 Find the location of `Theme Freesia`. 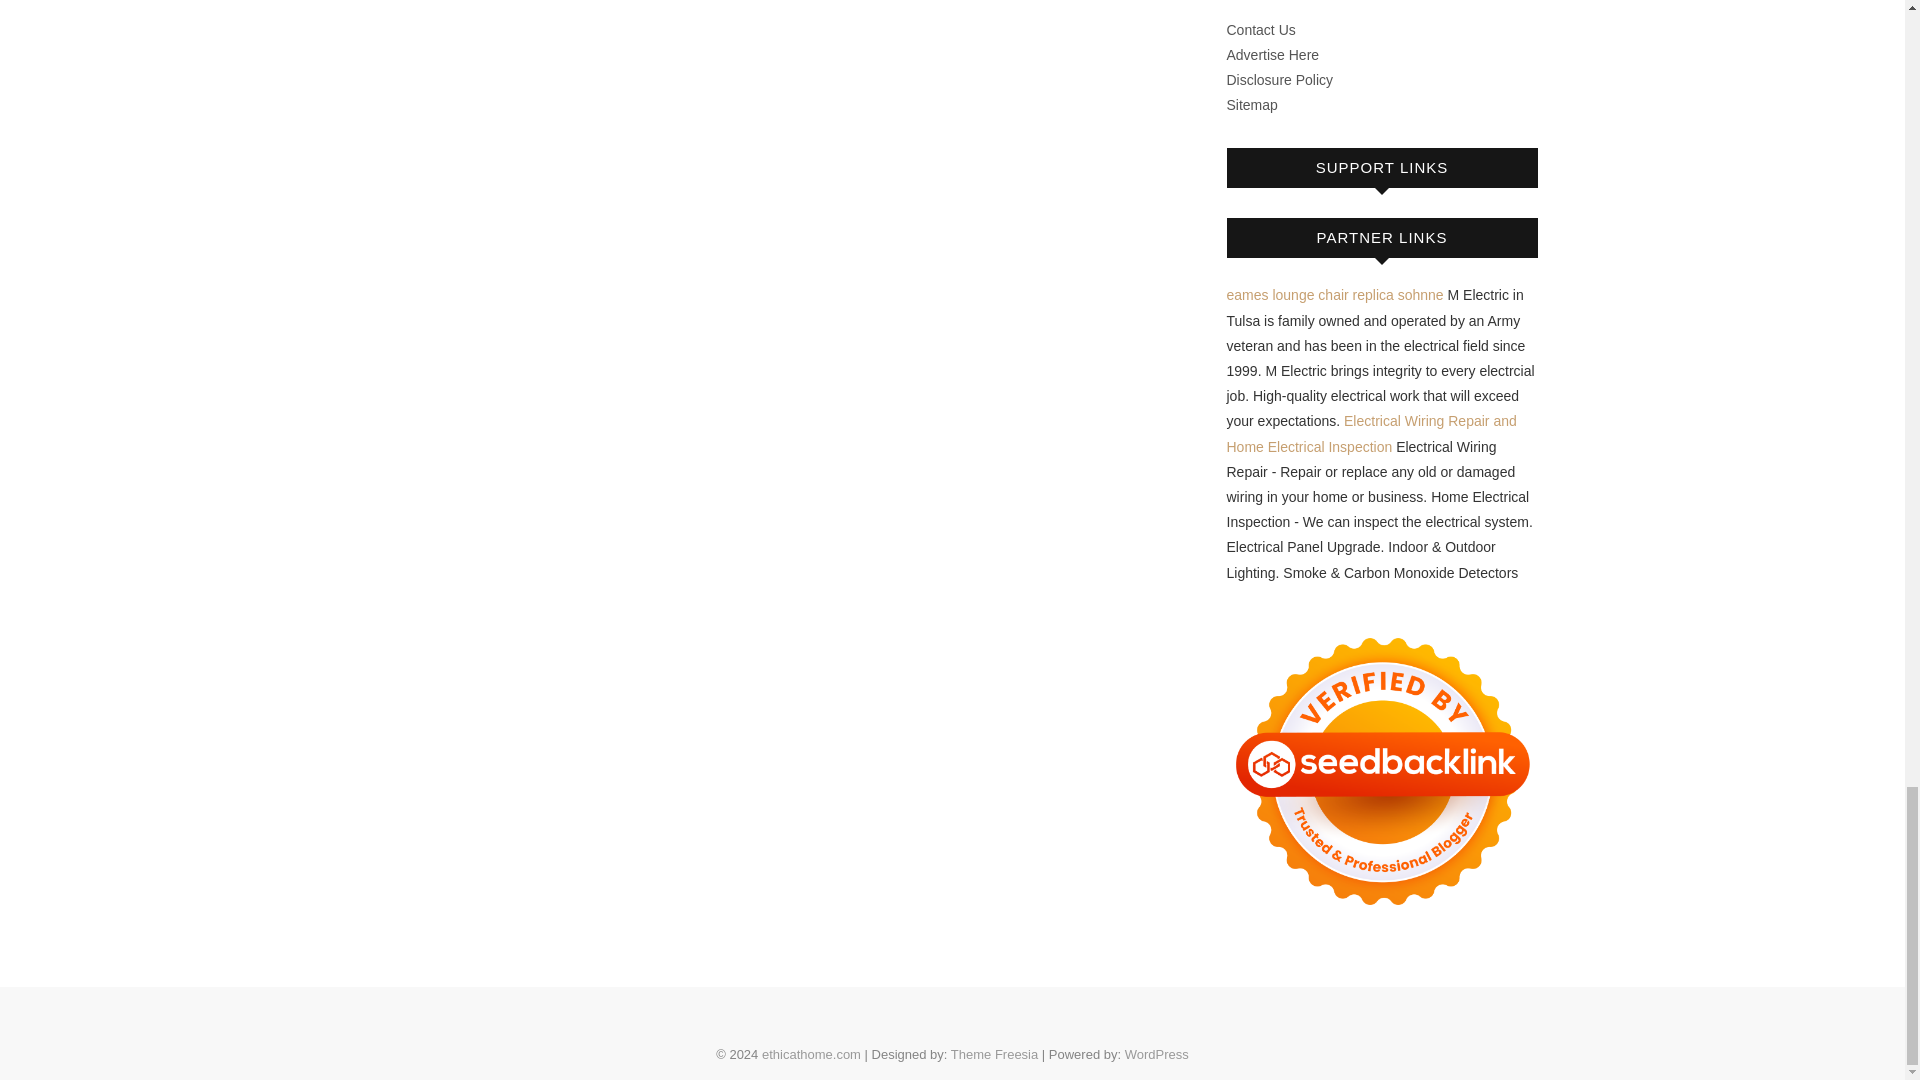

Theme Freesia is located at coordinates (994, 1054).